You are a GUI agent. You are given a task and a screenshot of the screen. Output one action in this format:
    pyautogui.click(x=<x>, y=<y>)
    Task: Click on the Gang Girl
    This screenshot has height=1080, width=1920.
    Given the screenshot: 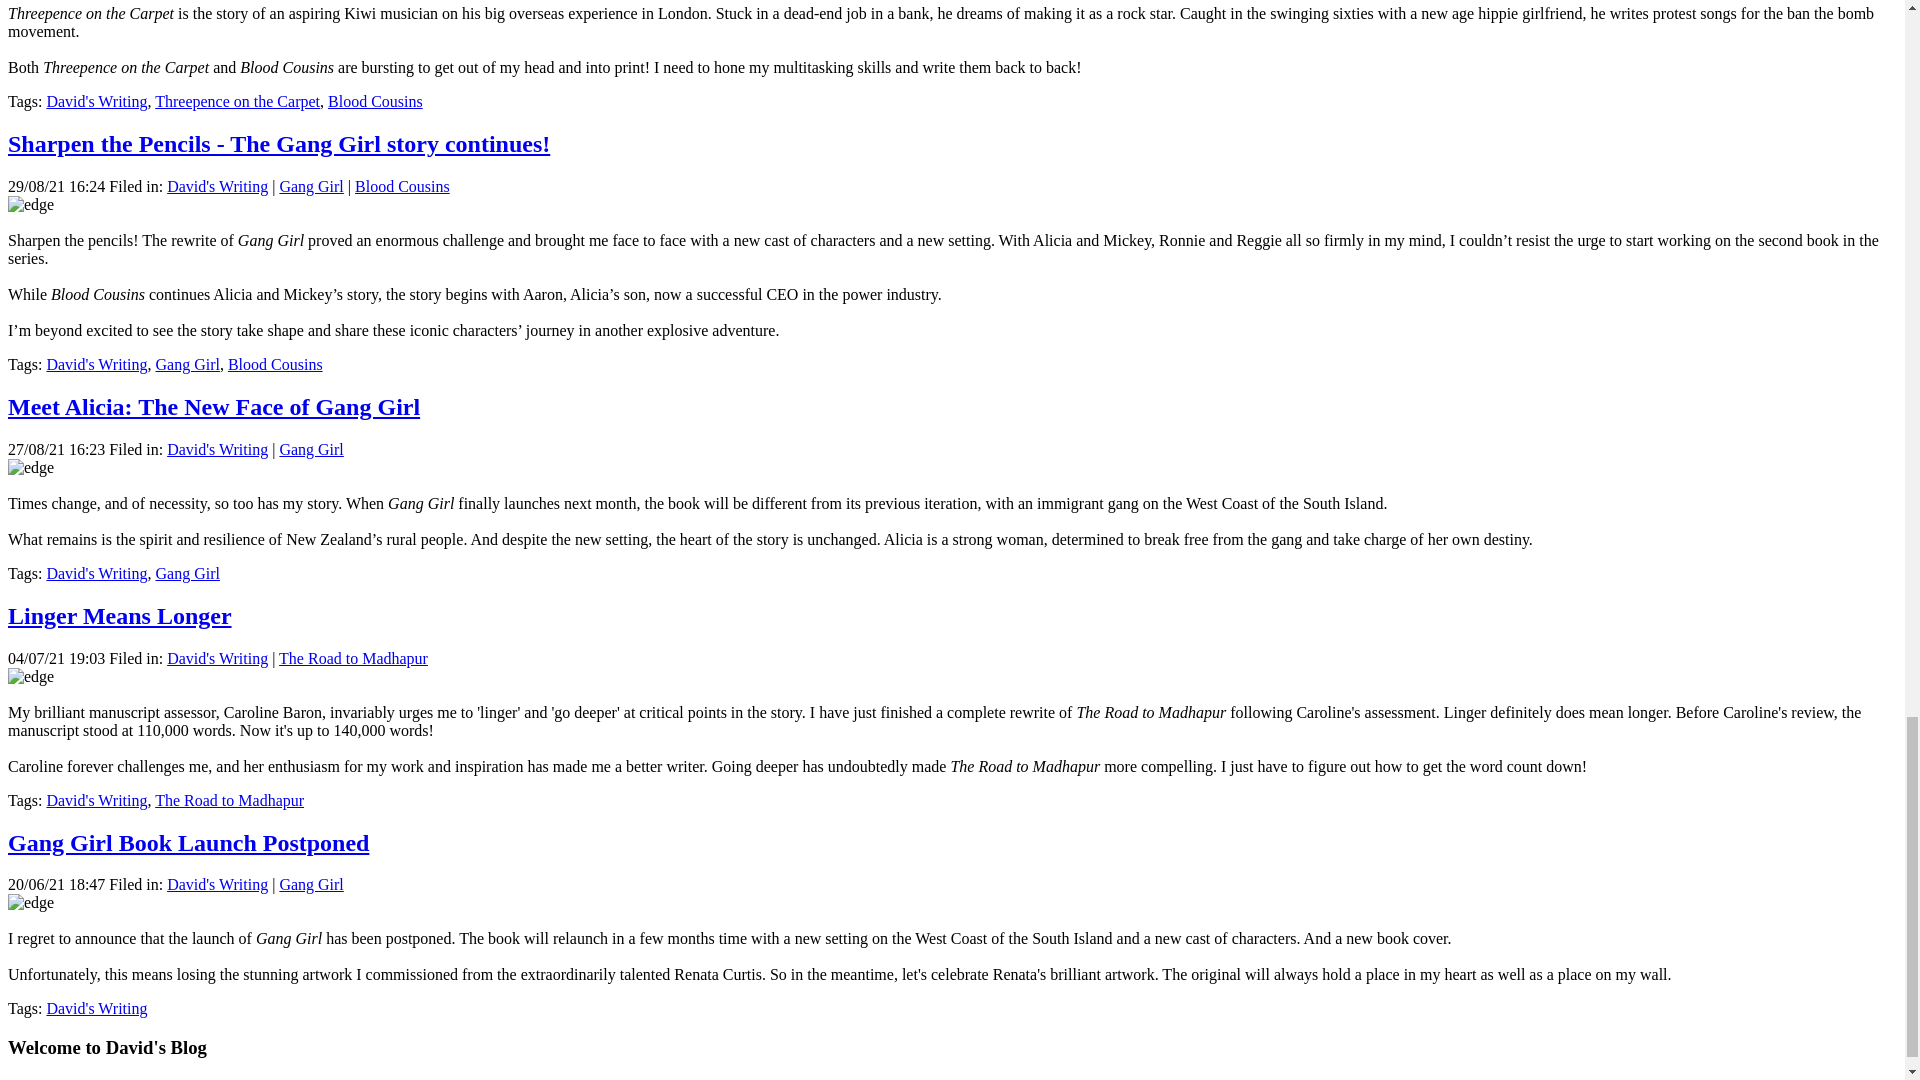 What is the action you would take?
    pyautogui.click(x=186, y=573)
    